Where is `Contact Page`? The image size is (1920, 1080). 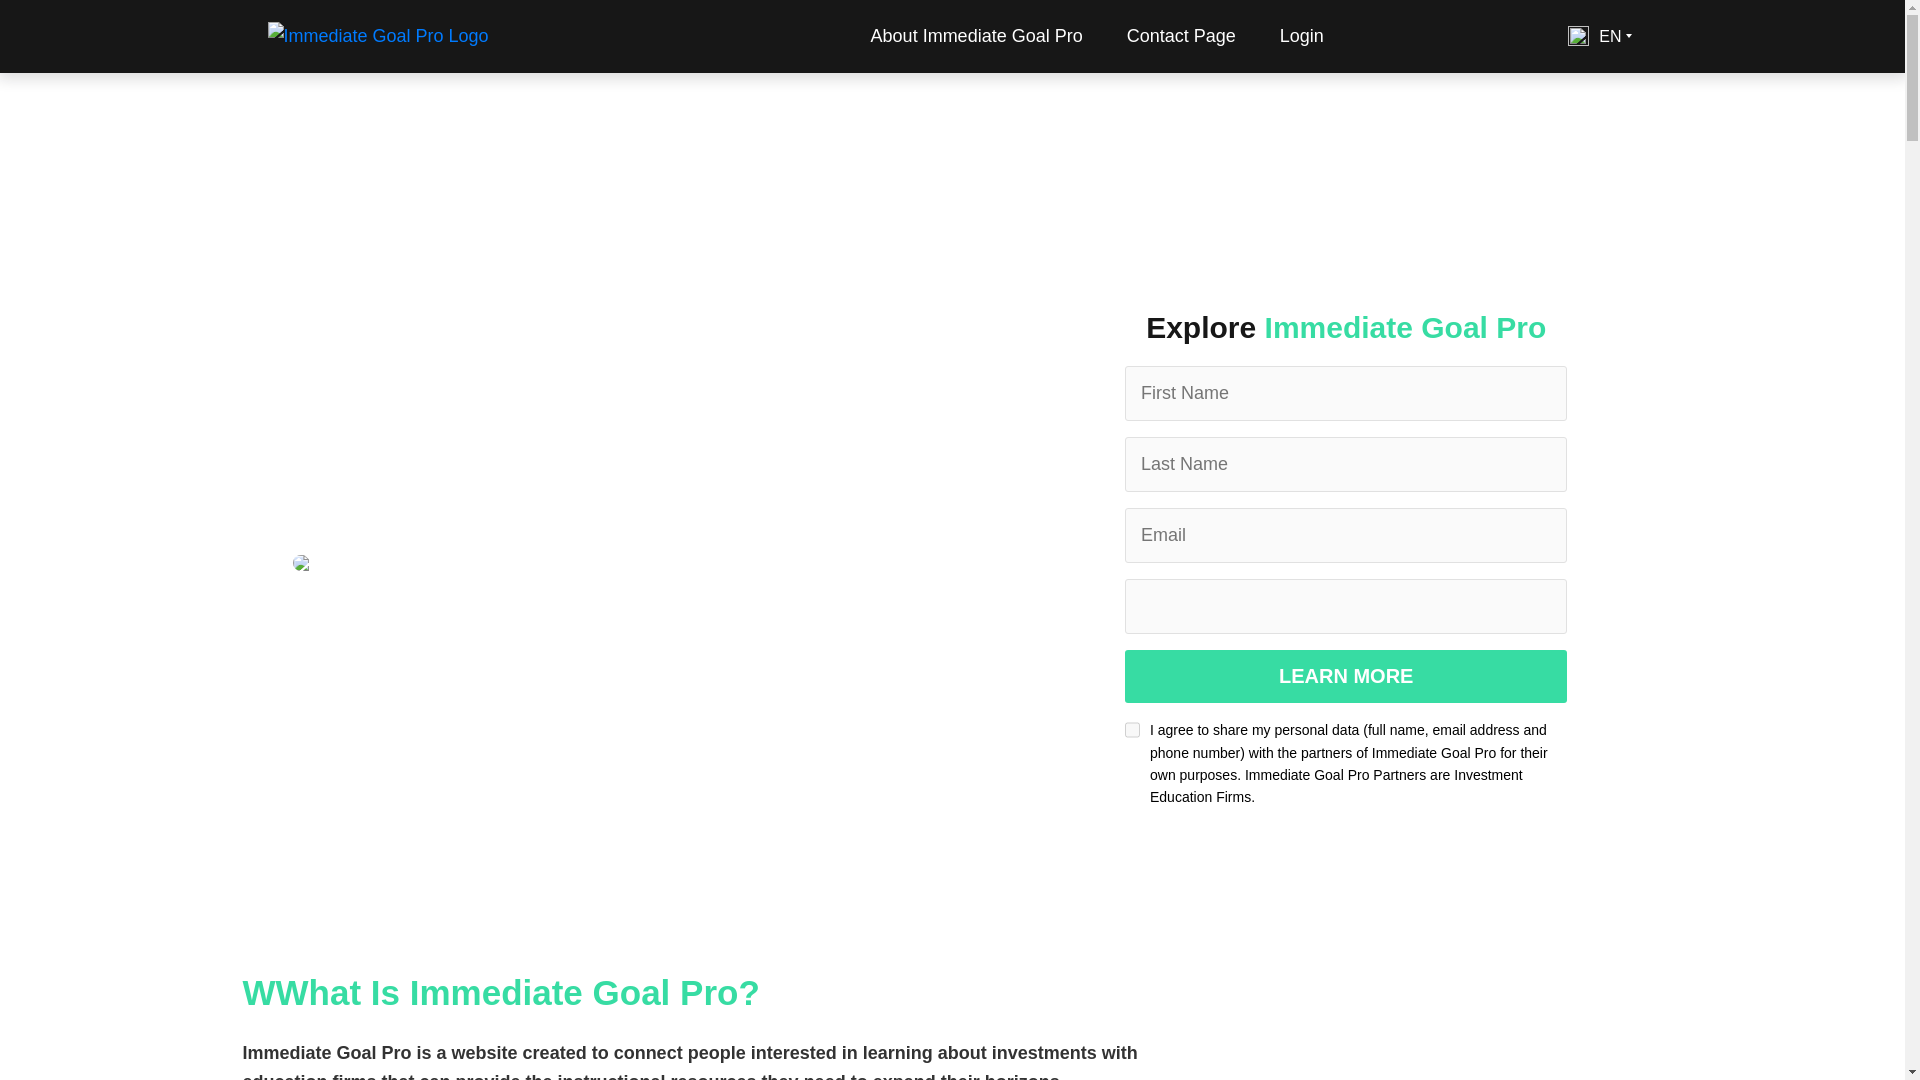
Contact Page is located at coordinates (1181, 36).